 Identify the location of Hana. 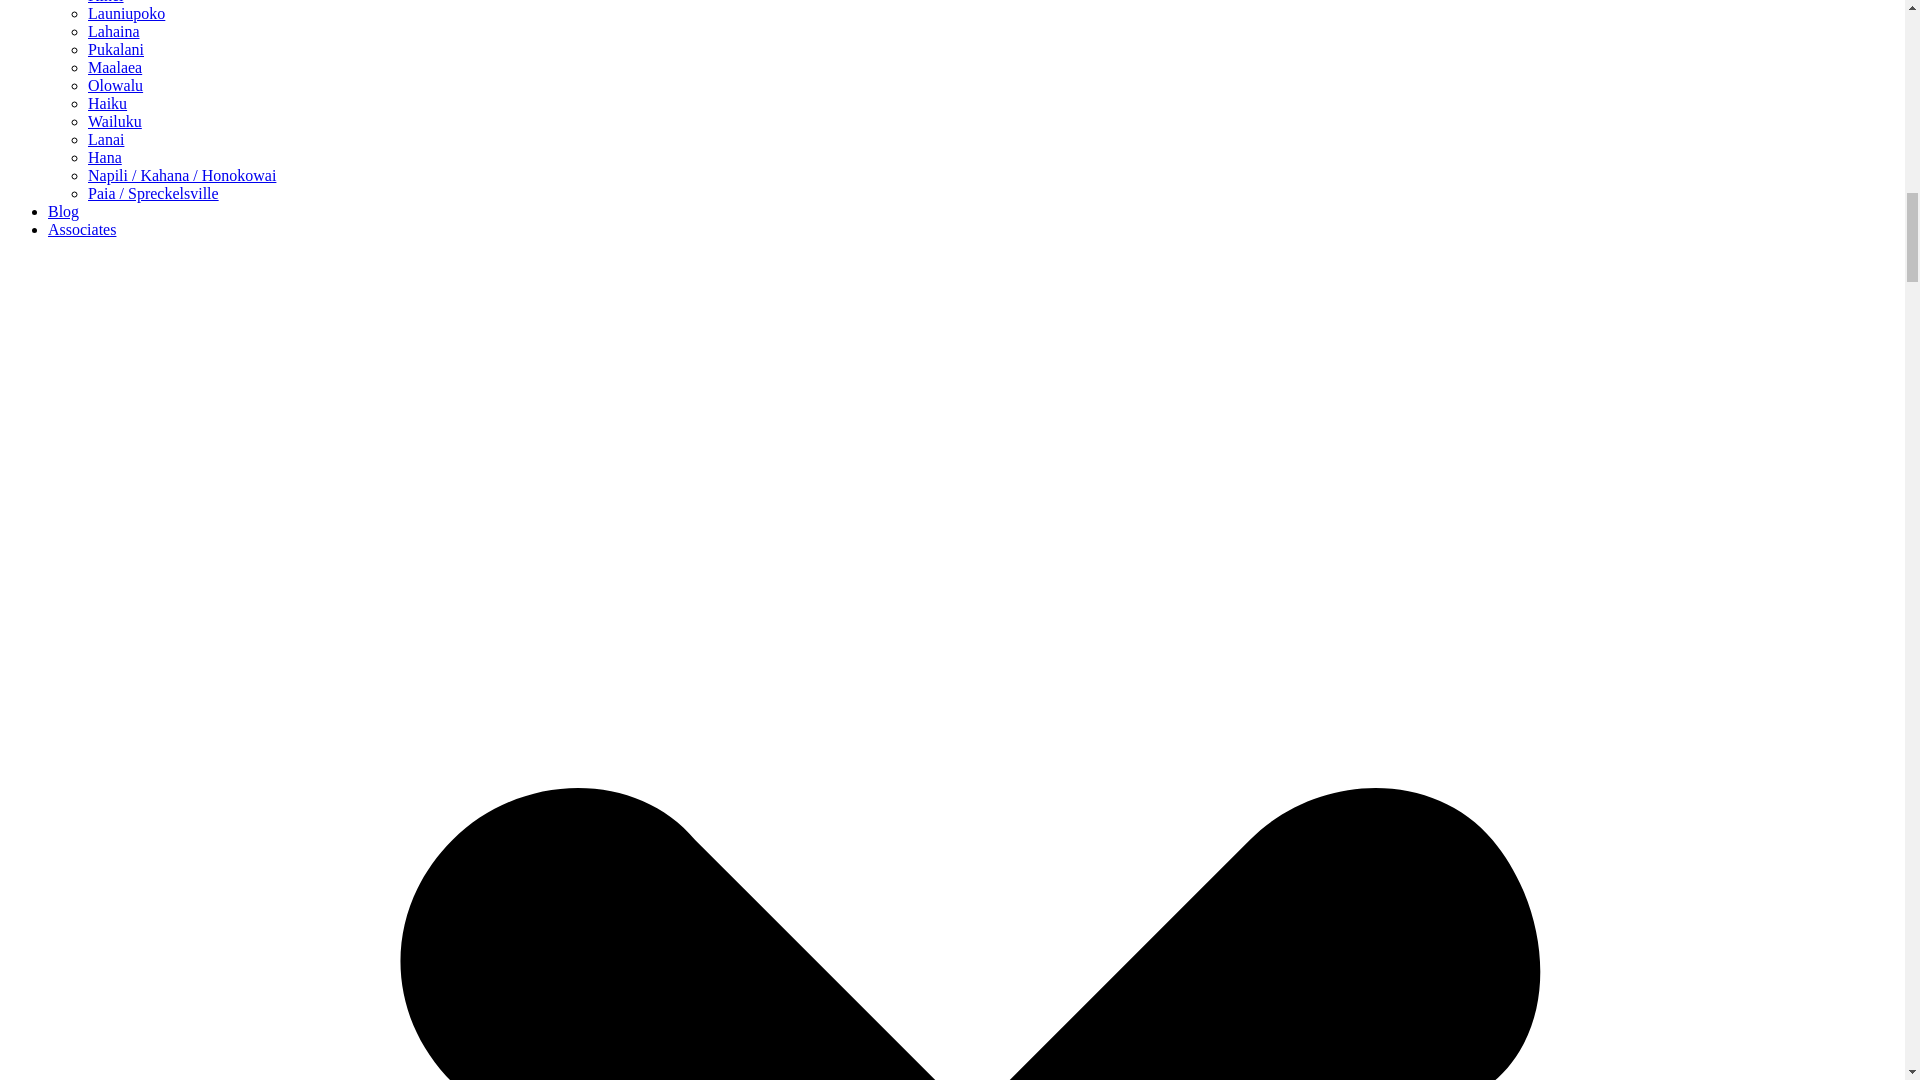
(105, 158).